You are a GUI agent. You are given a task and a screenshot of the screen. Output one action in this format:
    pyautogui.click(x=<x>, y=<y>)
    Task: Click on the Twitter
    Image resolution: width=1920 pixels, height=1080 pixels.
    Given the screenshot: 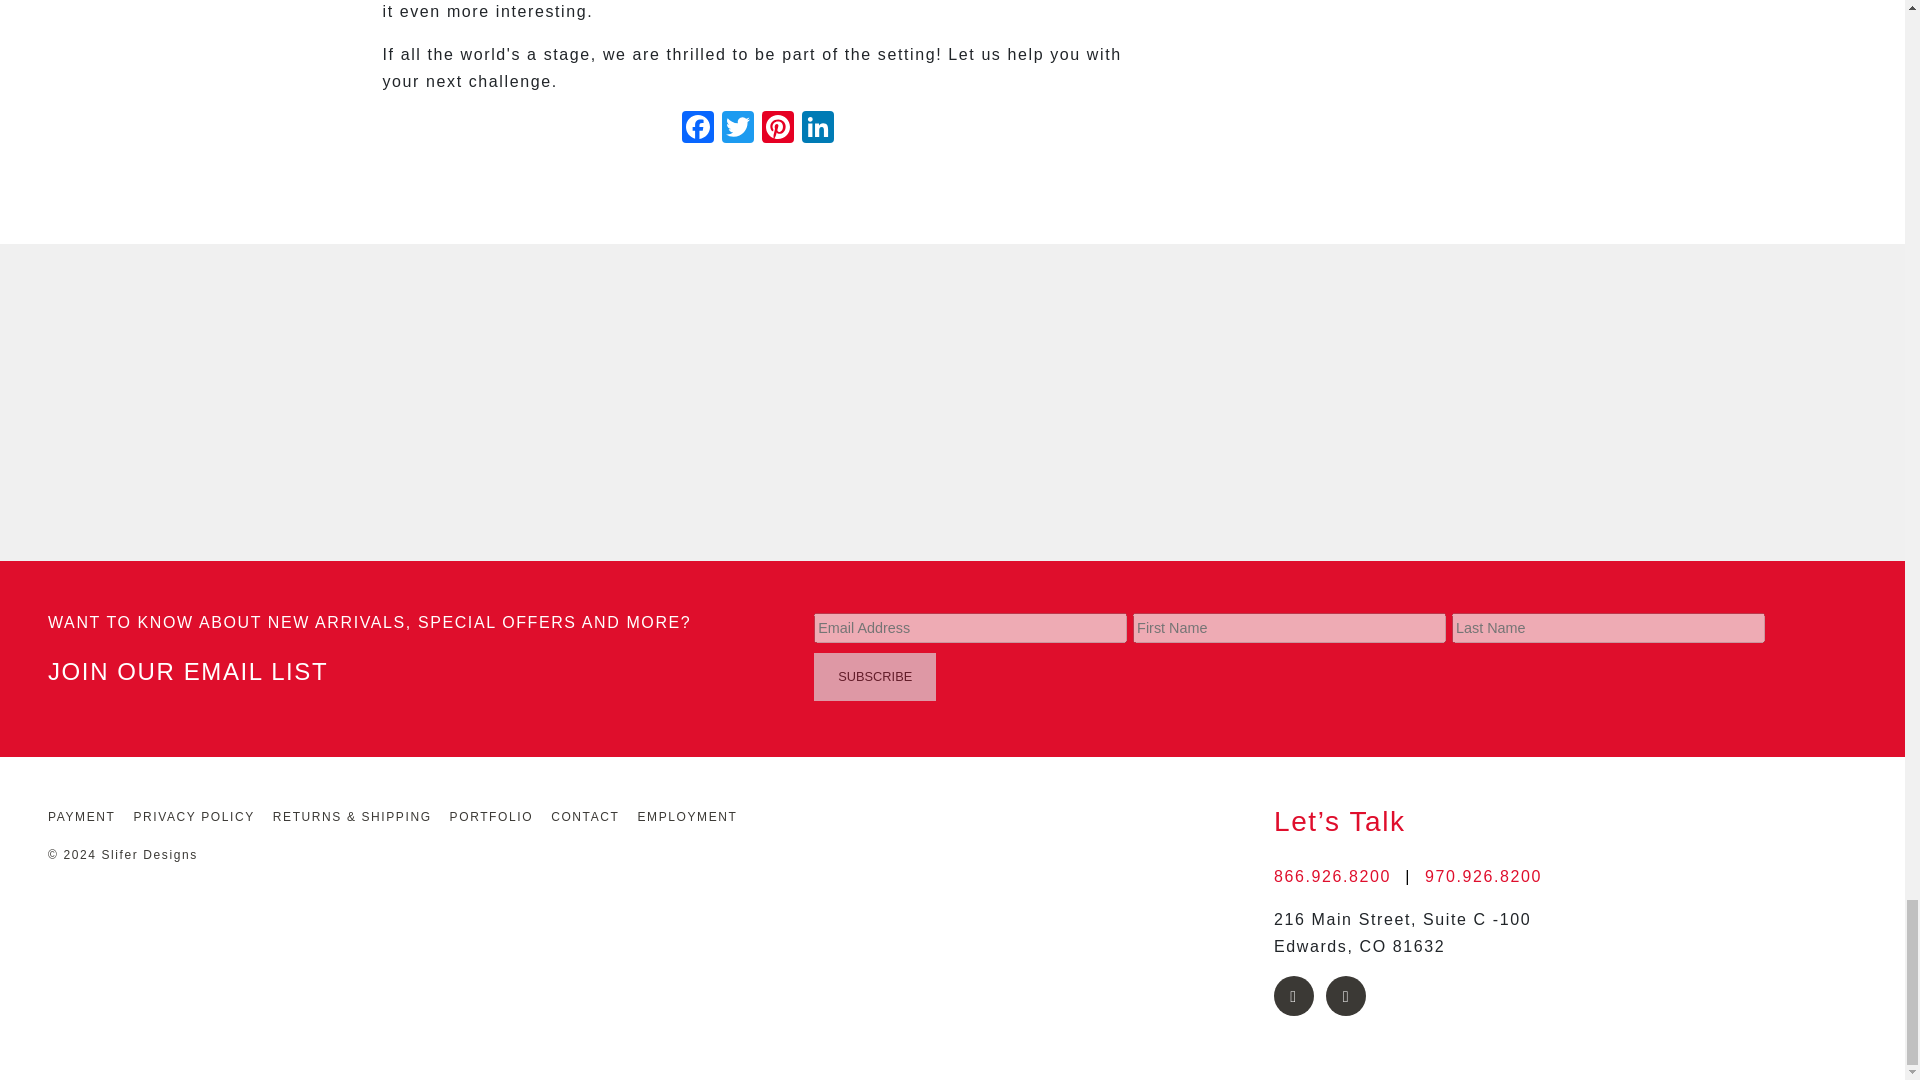 What is the action you would take?
    pyautogui.click(x=738, y=129)
    